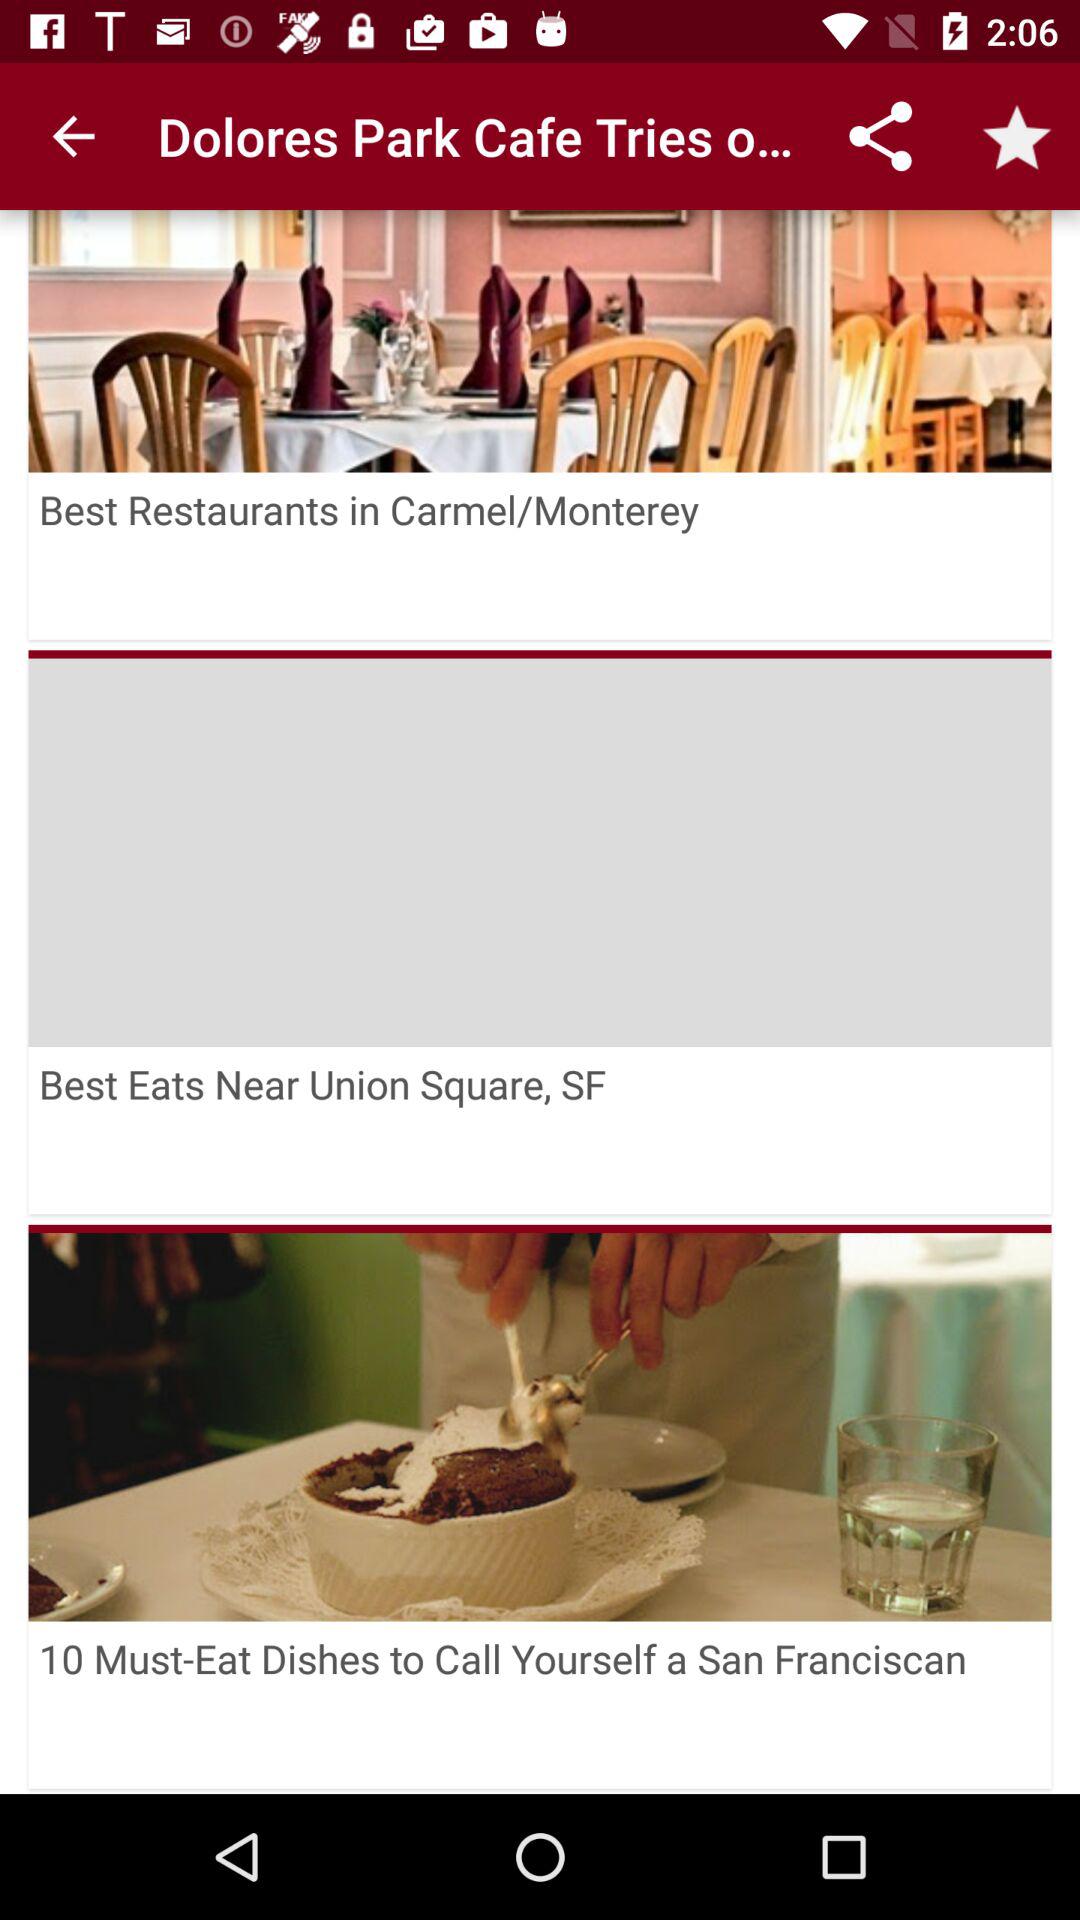 Image resolution: width=1080 pixels, height=1920 pixels. I want to click on launch item above the best eats near, so click(540, 848).